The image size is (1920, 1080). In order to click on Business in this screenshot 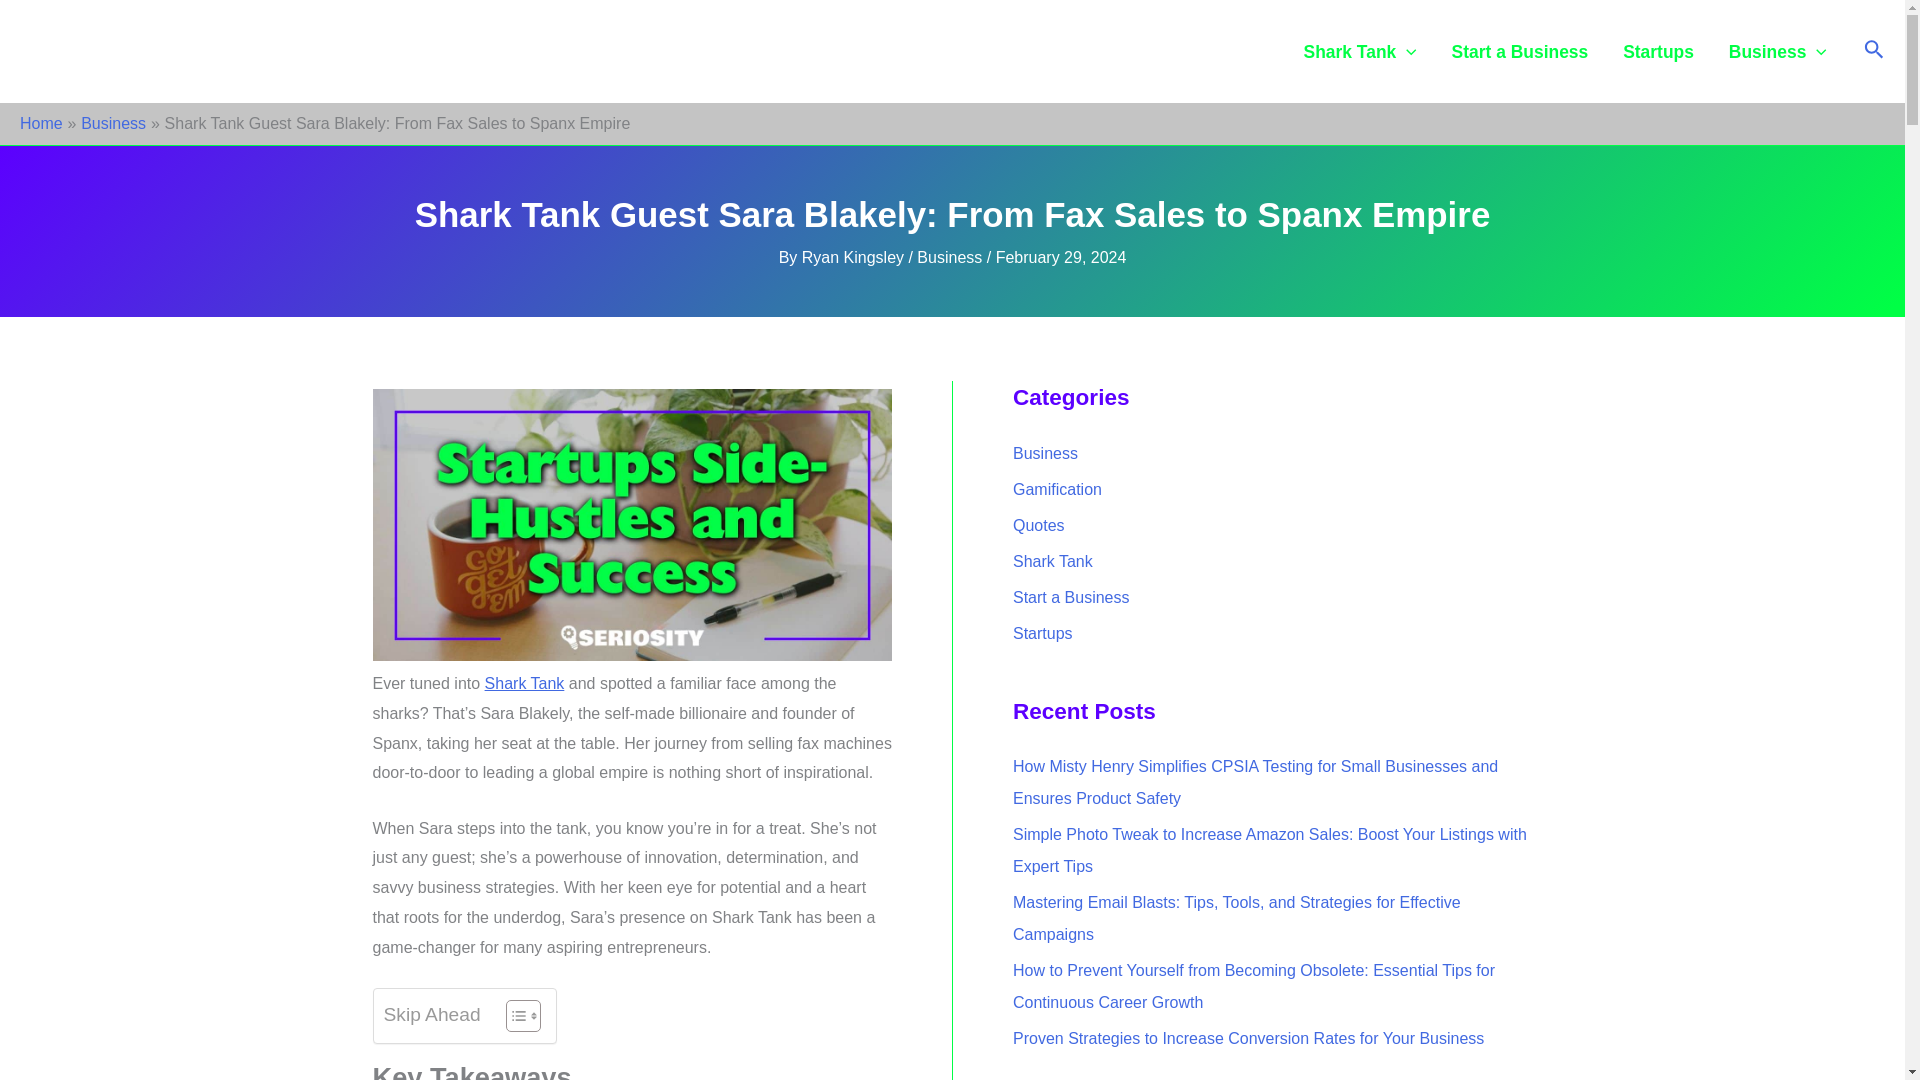, I will do `click(112, 122)`.